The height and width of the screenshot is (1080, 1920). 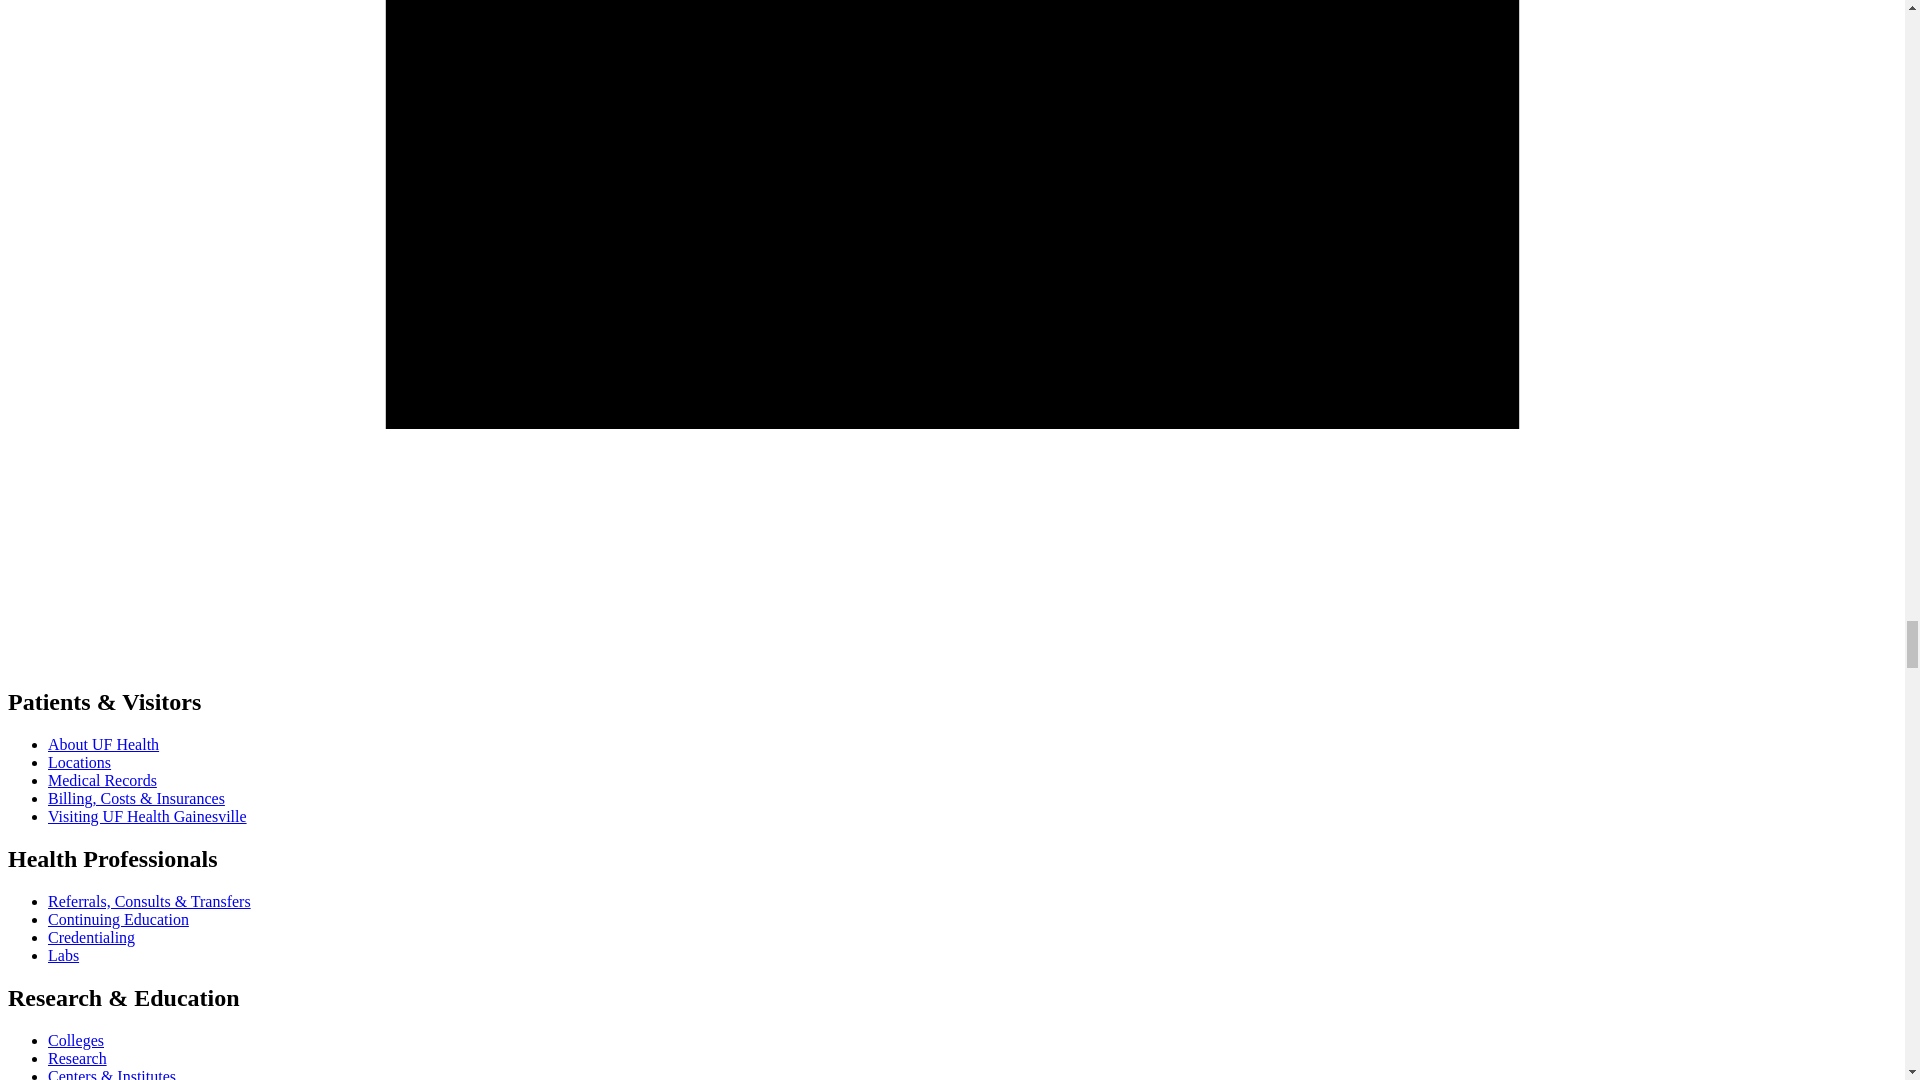 I want to click on Research, so click(x=78, y=1058).